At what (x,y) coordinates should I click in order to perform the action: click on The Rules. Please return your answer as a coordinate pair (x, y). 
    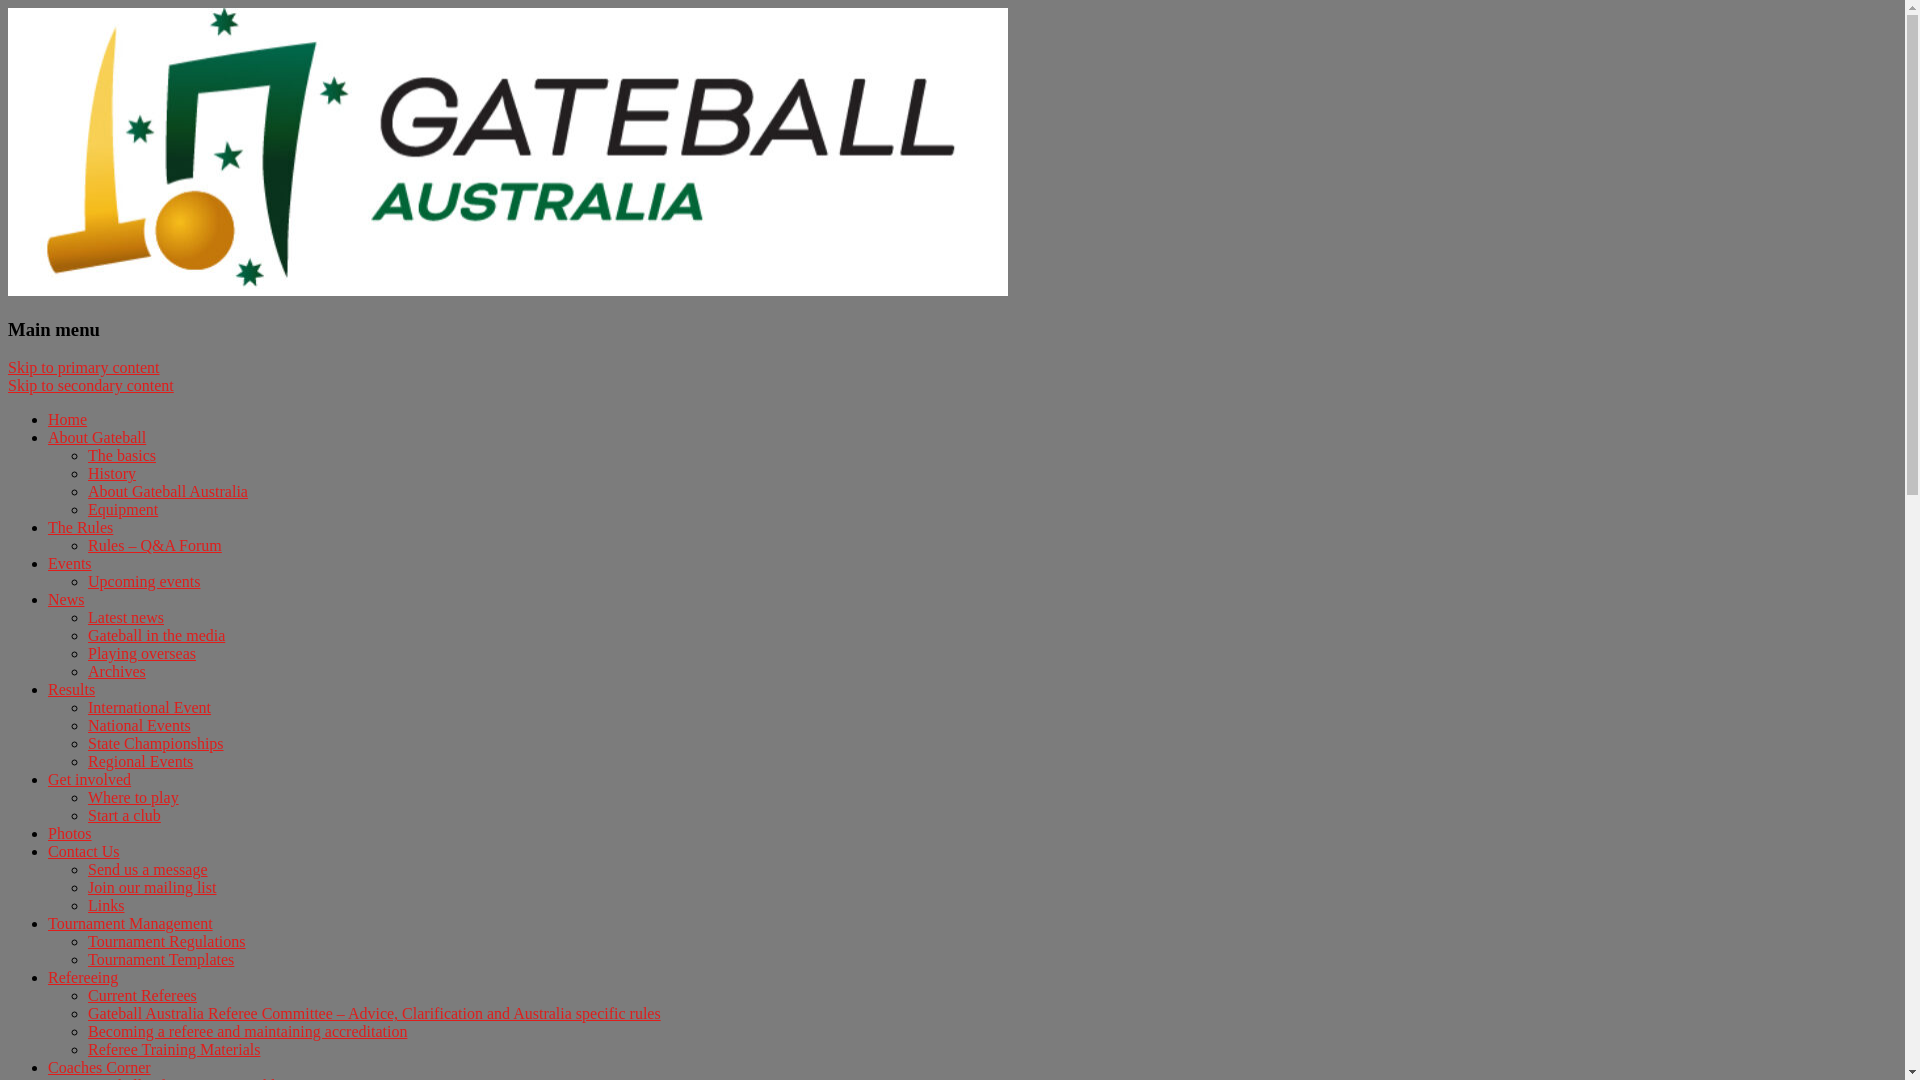
    Looking at the image, I should click on (80, 528).